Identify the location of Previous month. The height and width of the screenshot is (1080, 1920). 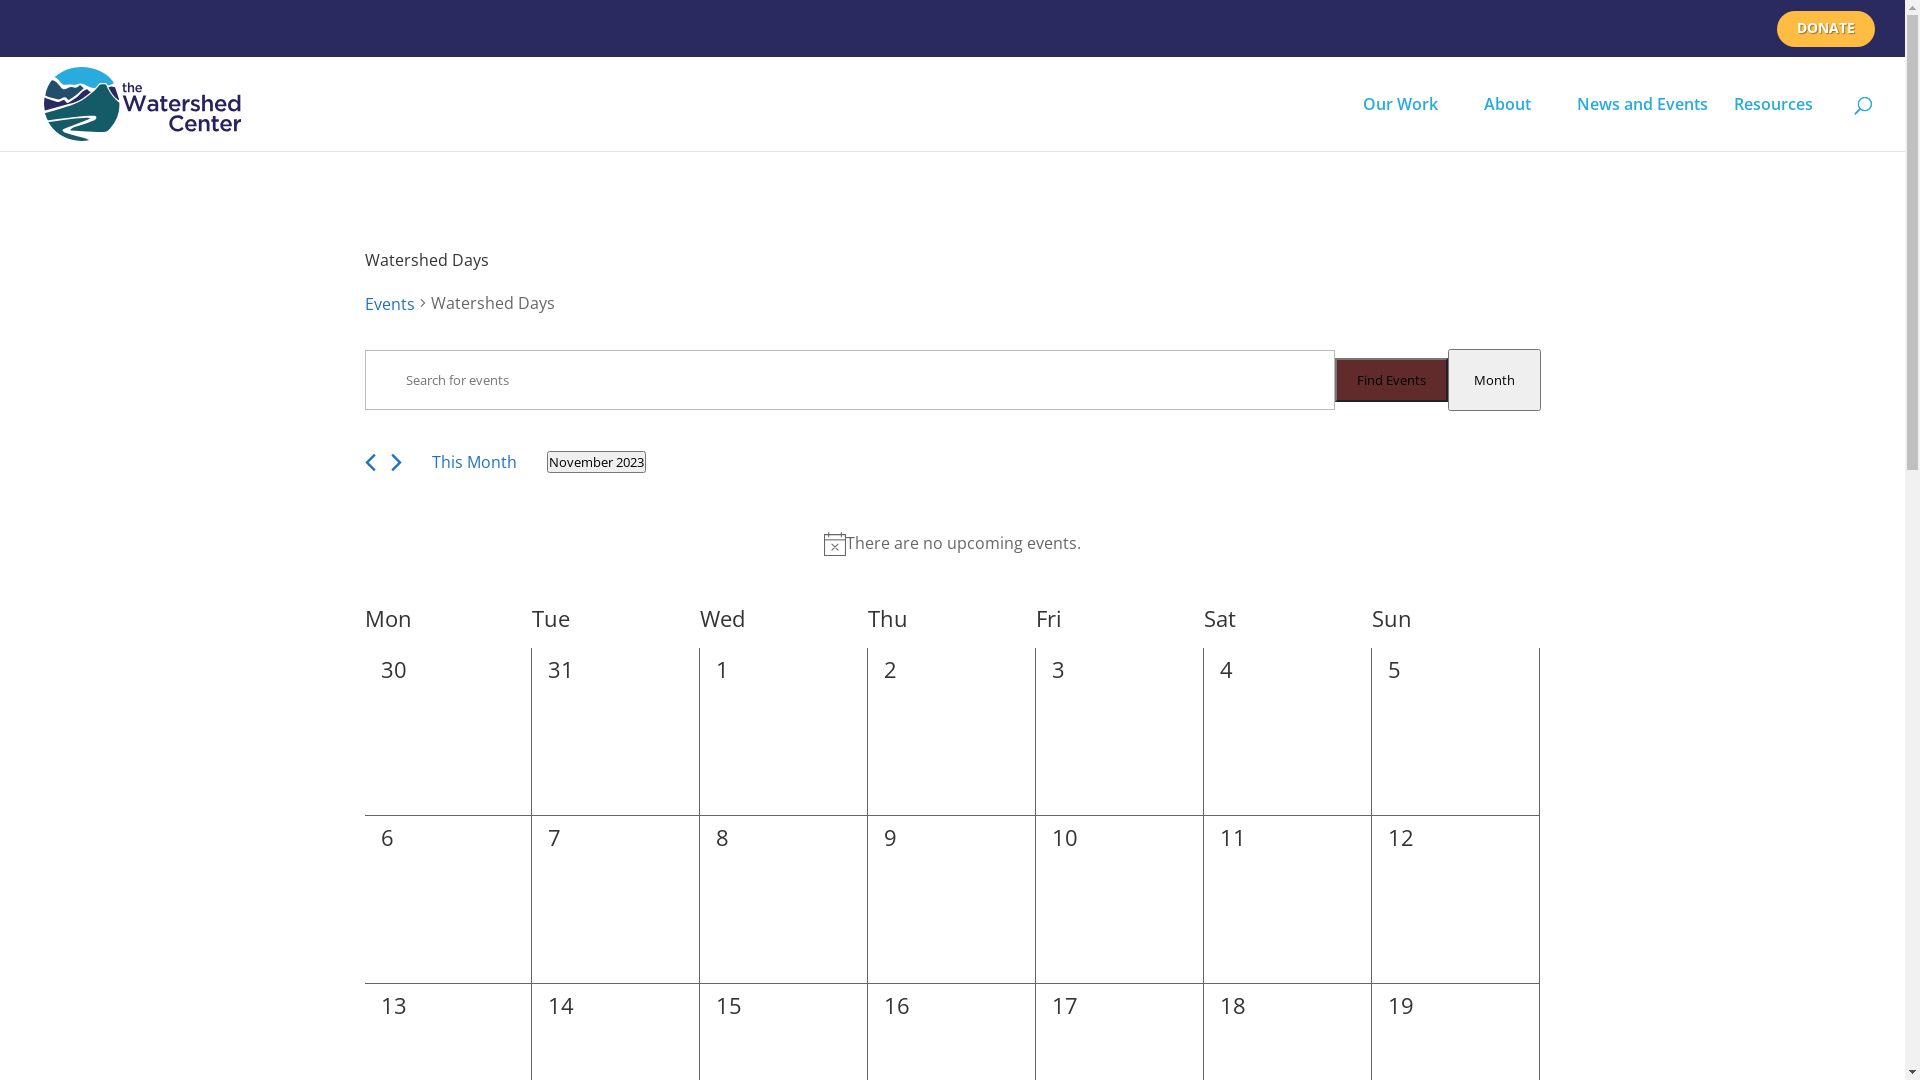
(370, 462).